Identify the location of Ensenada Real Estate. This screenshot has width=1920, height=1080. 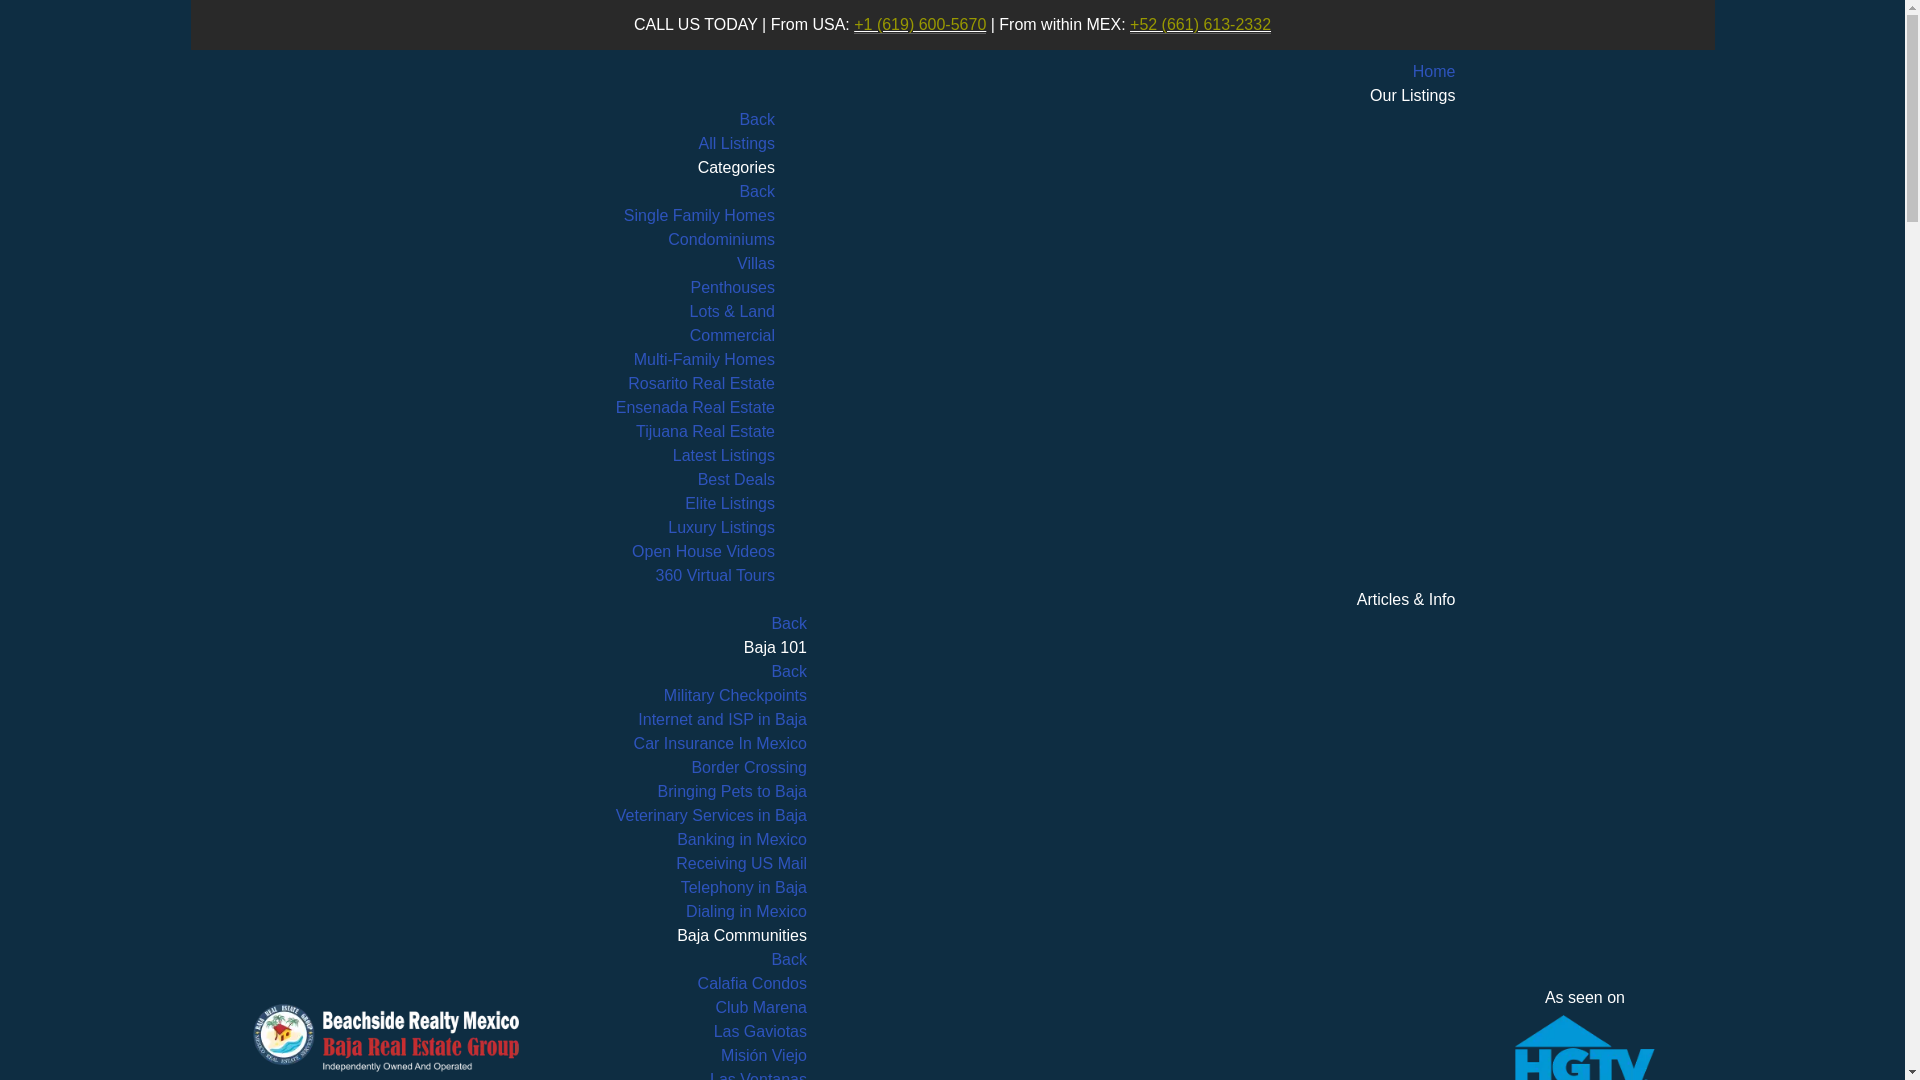
(696, 406).